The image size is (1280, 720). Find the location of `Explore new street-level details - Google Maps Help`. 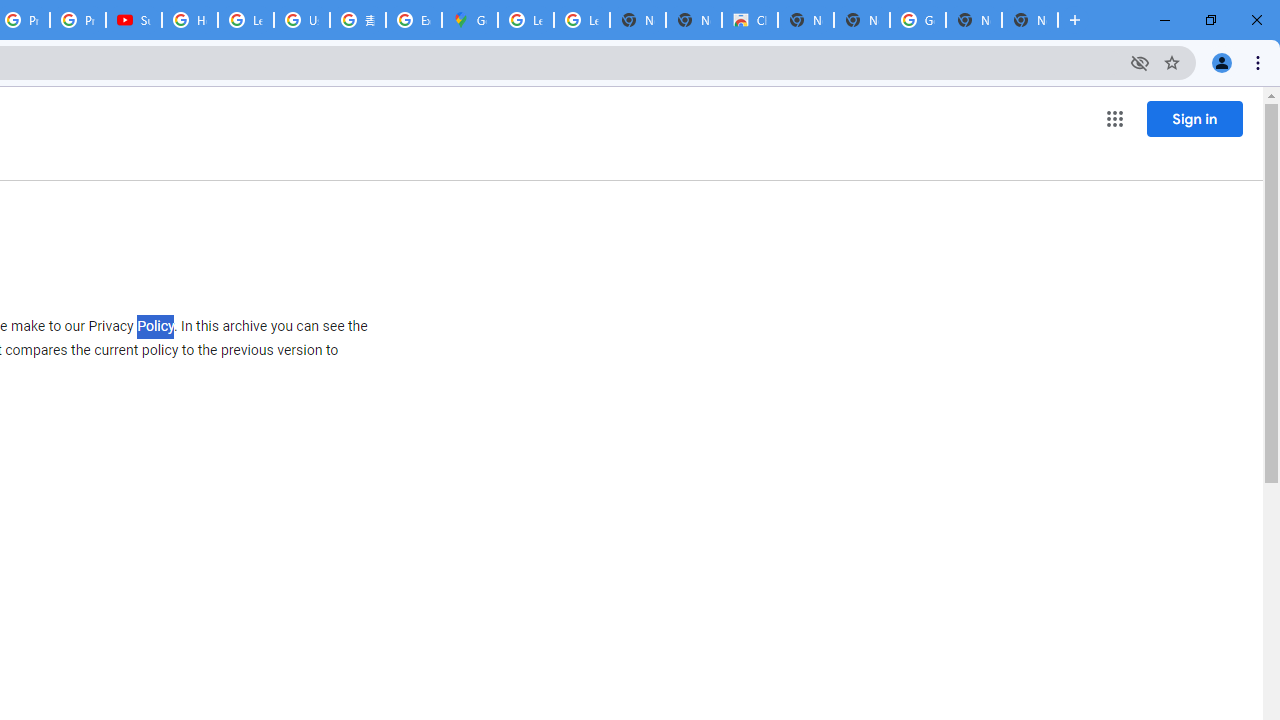

Explore new street-level details - Google Maps Help is located at coordinates (414, 20).